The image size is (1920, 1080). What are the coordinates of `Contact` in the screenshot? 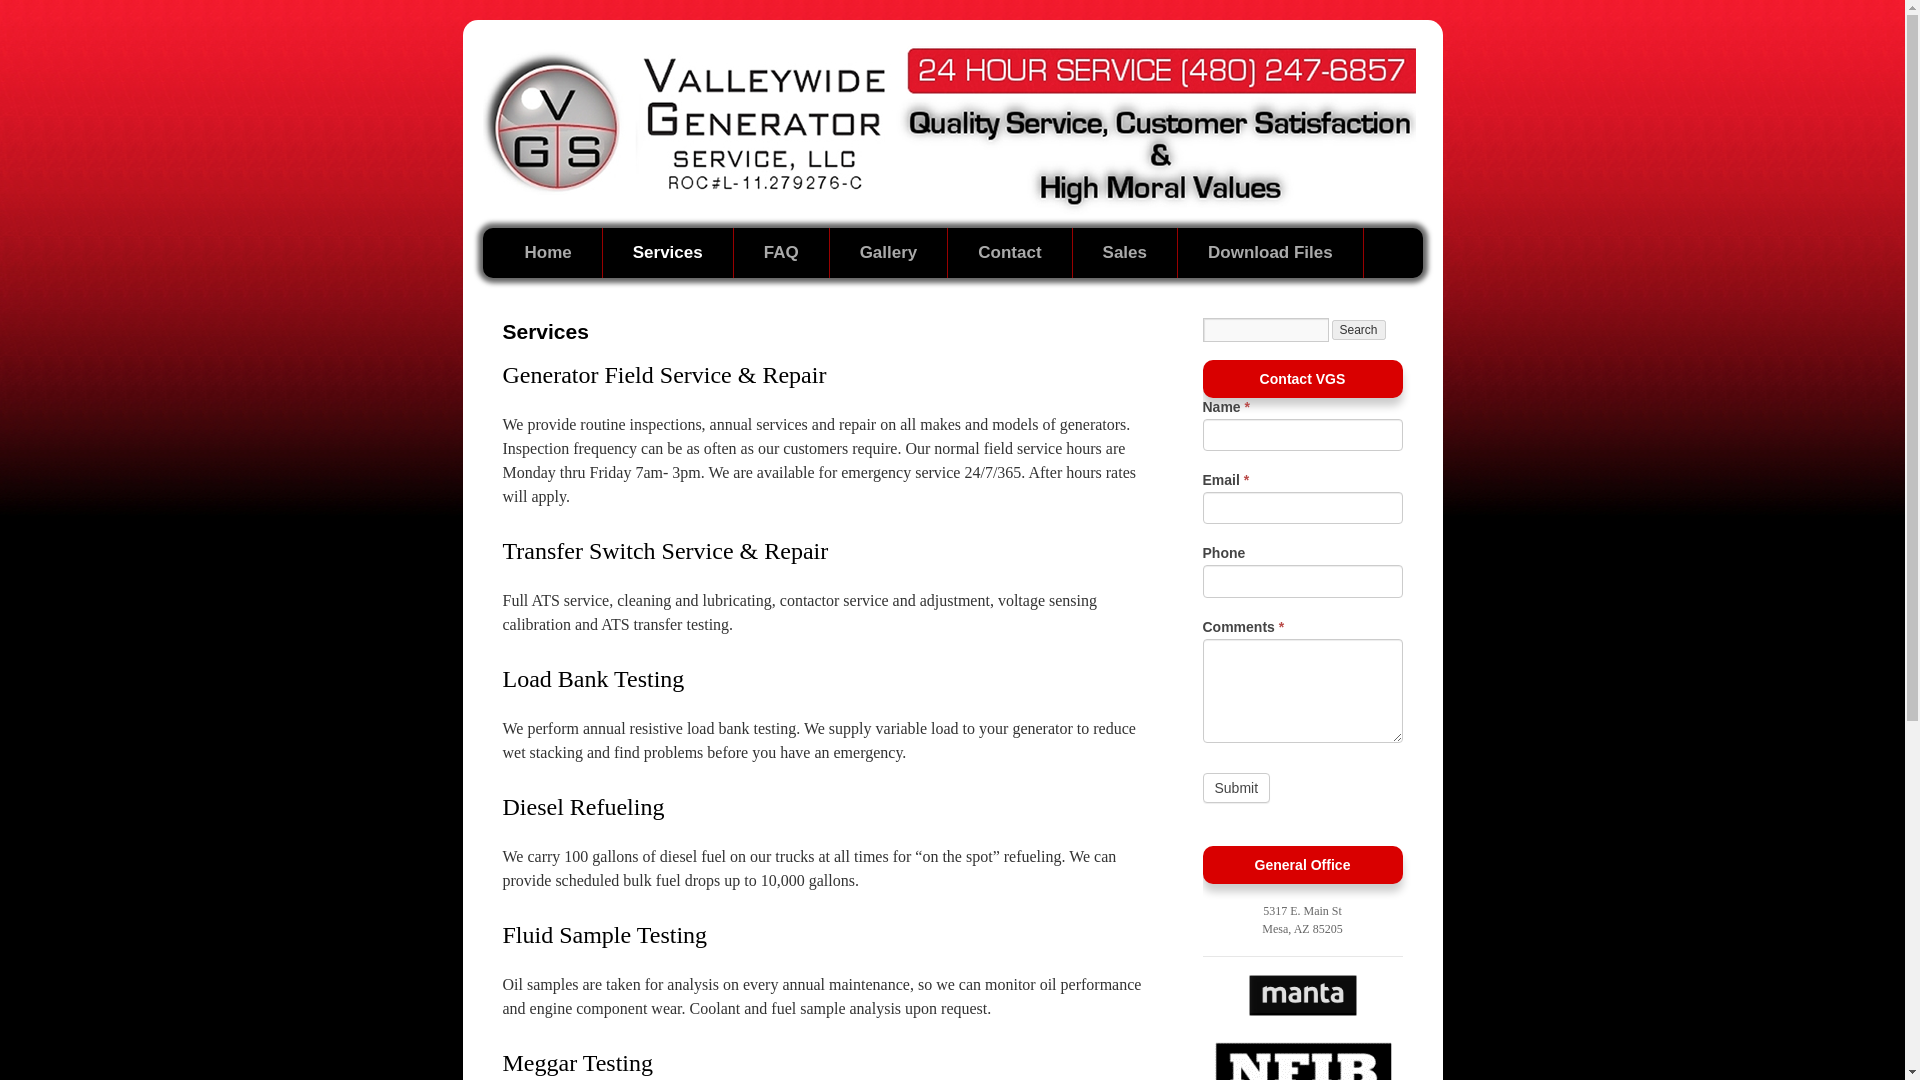 It's located at (1010, 252).